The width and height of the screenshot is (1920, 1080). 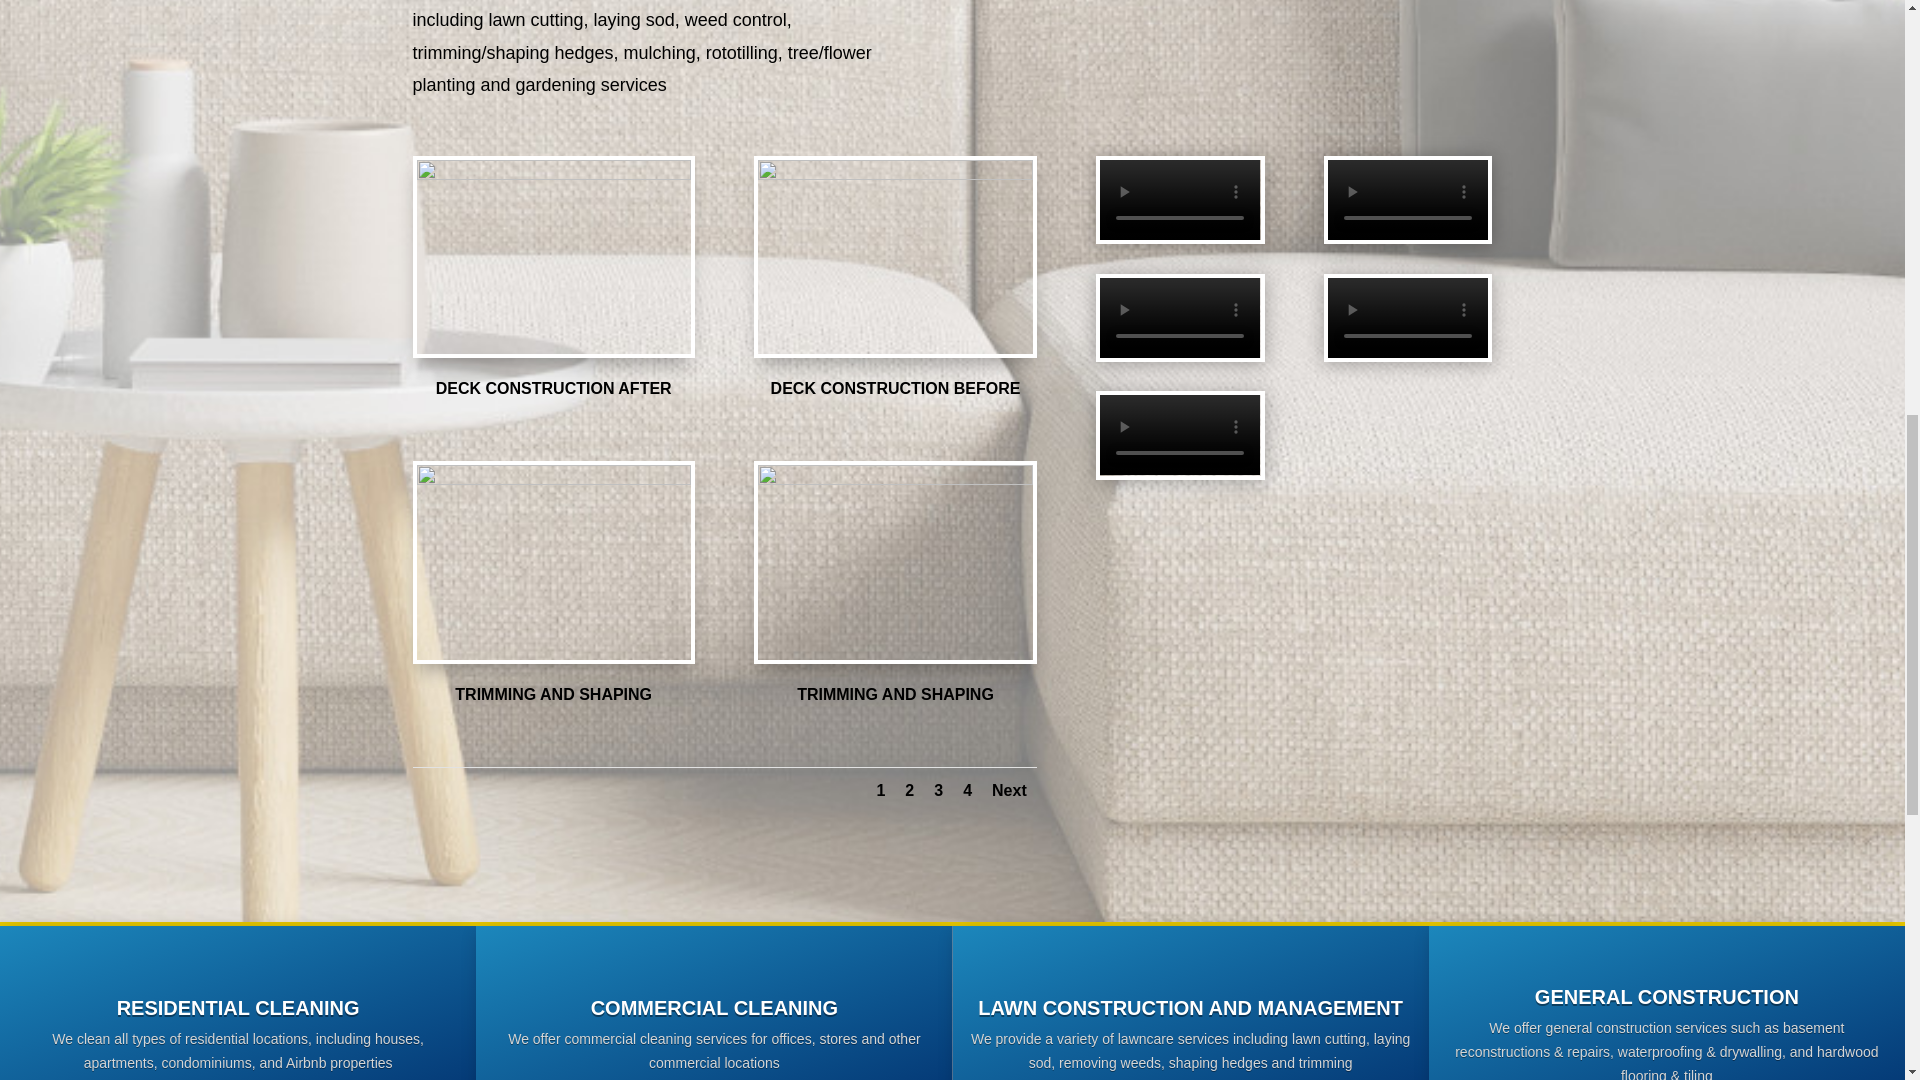 I want to click on Trimming and Shaping, so click(x=552, y=480).